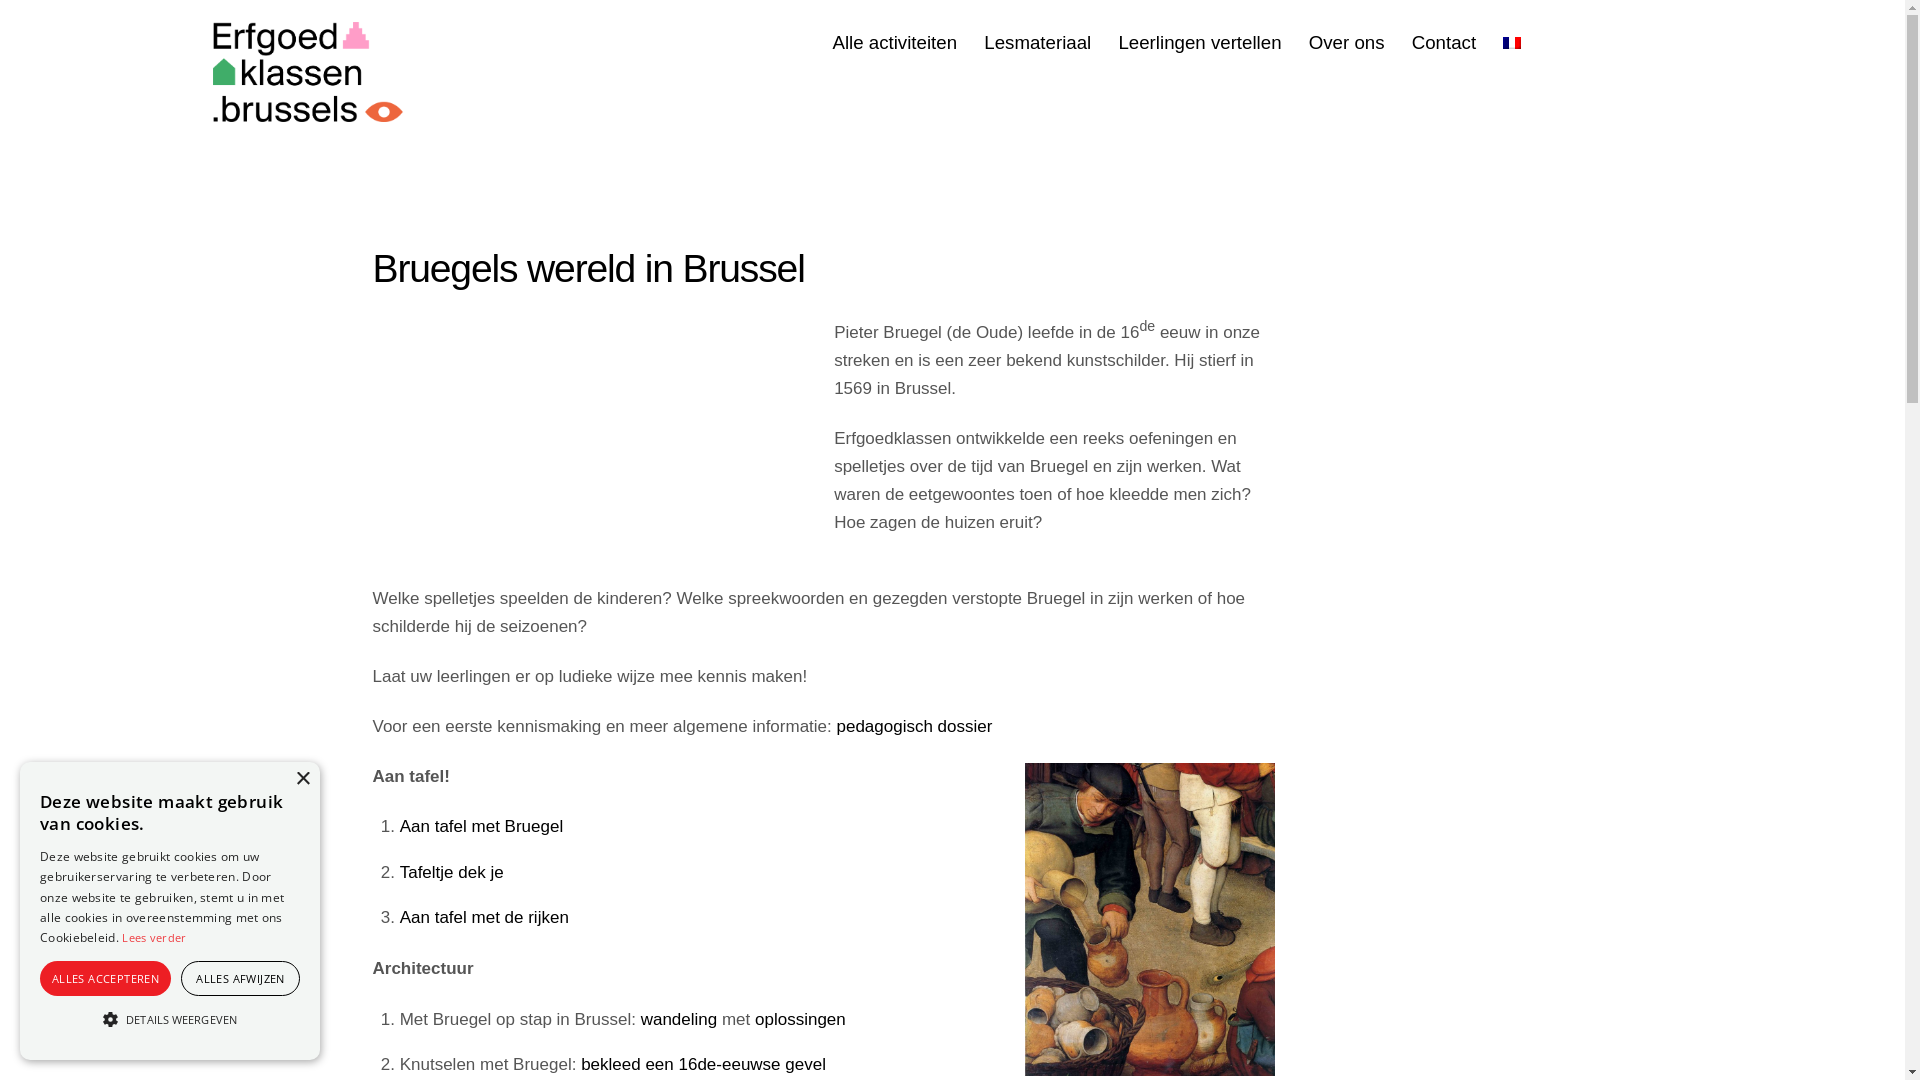  Describe the element at coordinates (1444, 43) in the screenshot. I see `Contact` at that location.